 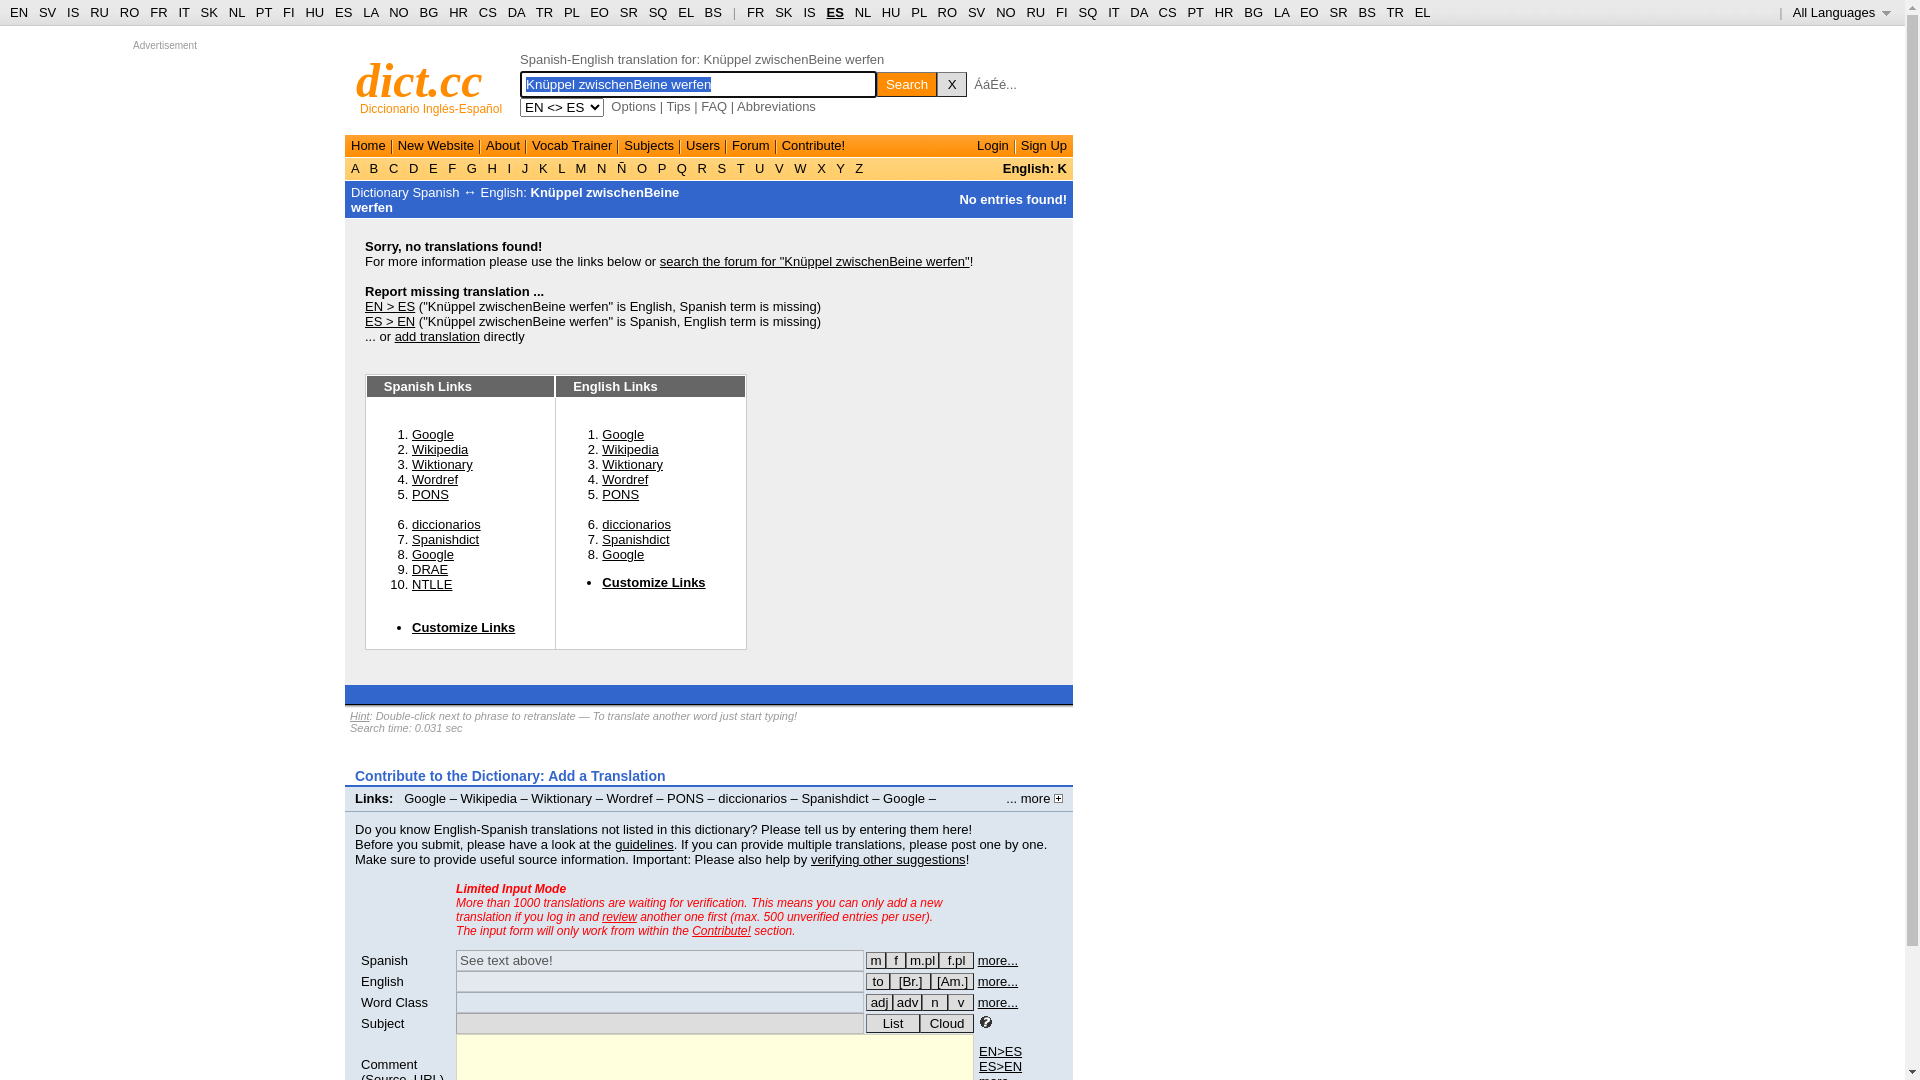 What do you see at coordinates (952, 84) in the screenshot?
I see `X` at bounding box center [952, 84].